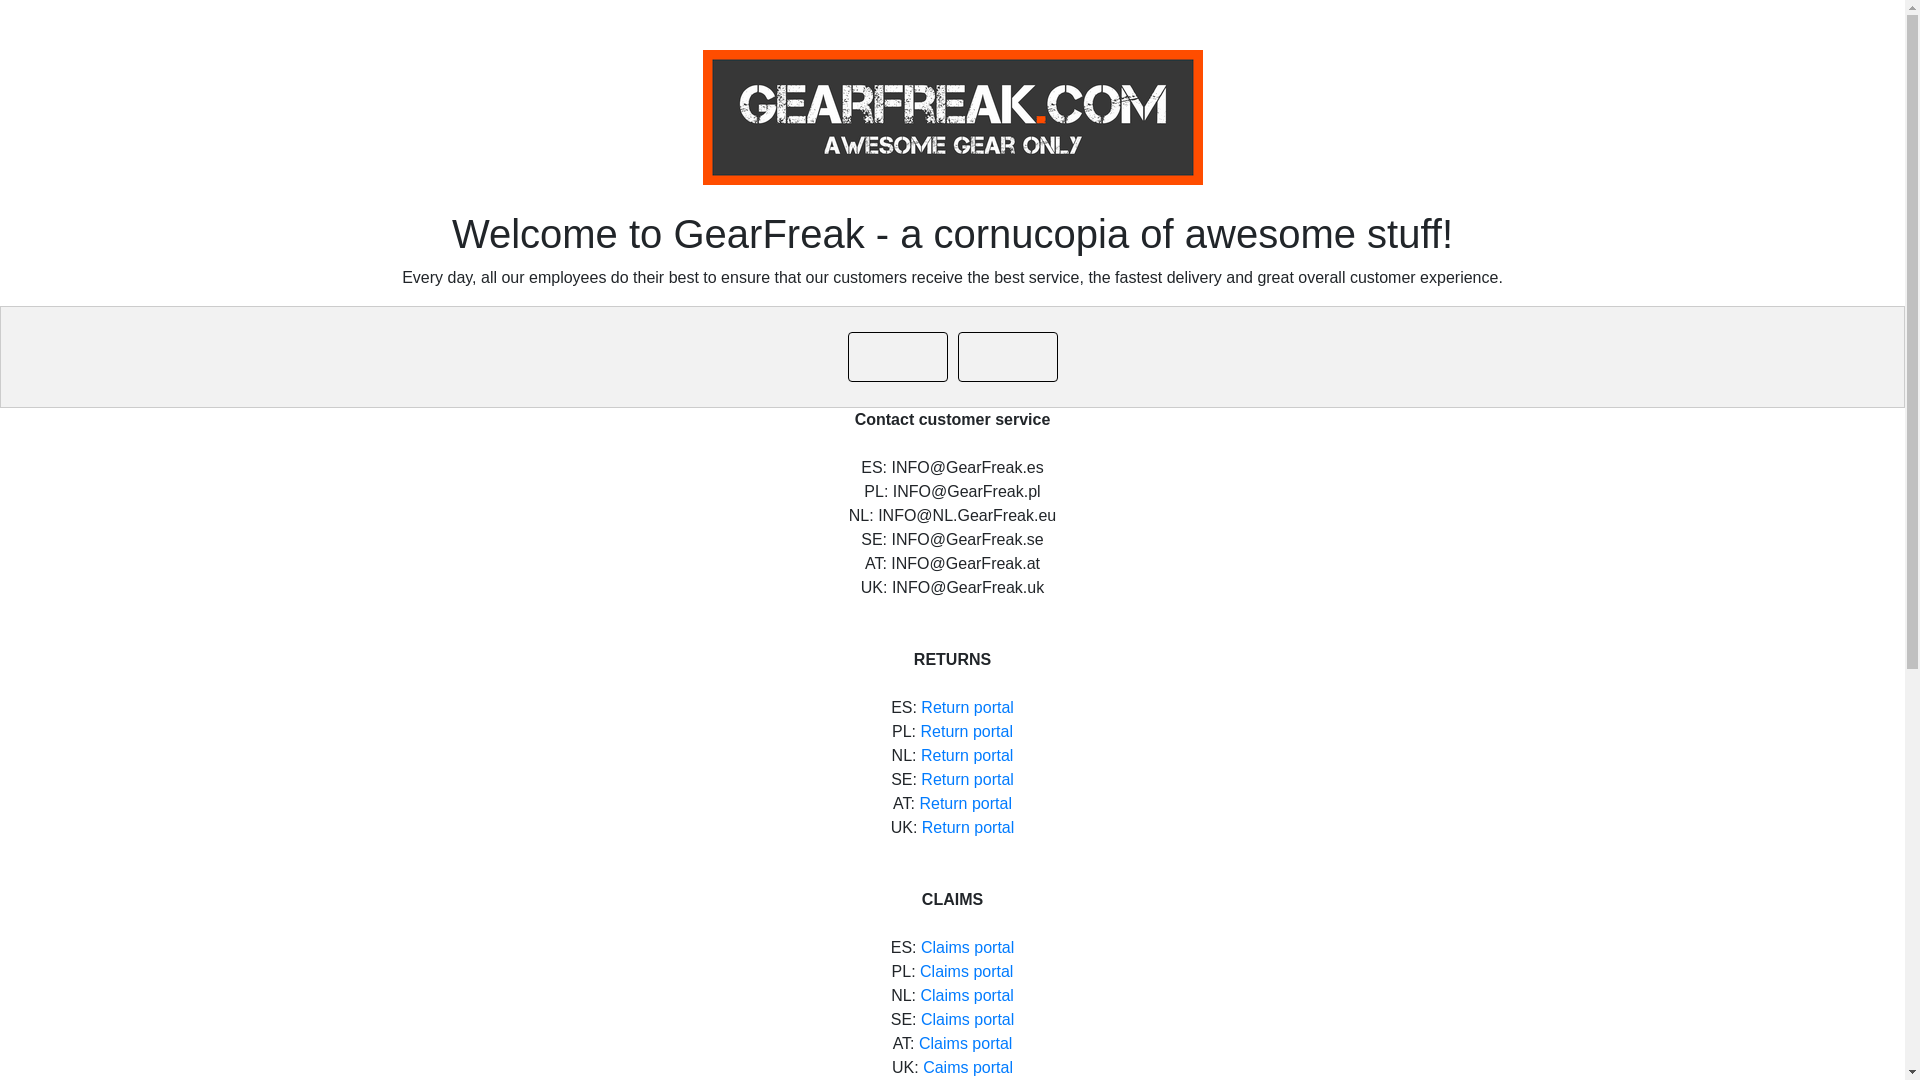 This screenshot has width=1920, height=1080. What do you see at coordinates (967, 780) in the screenshot?
I see `Return portal` at bounding box center [967, 780].